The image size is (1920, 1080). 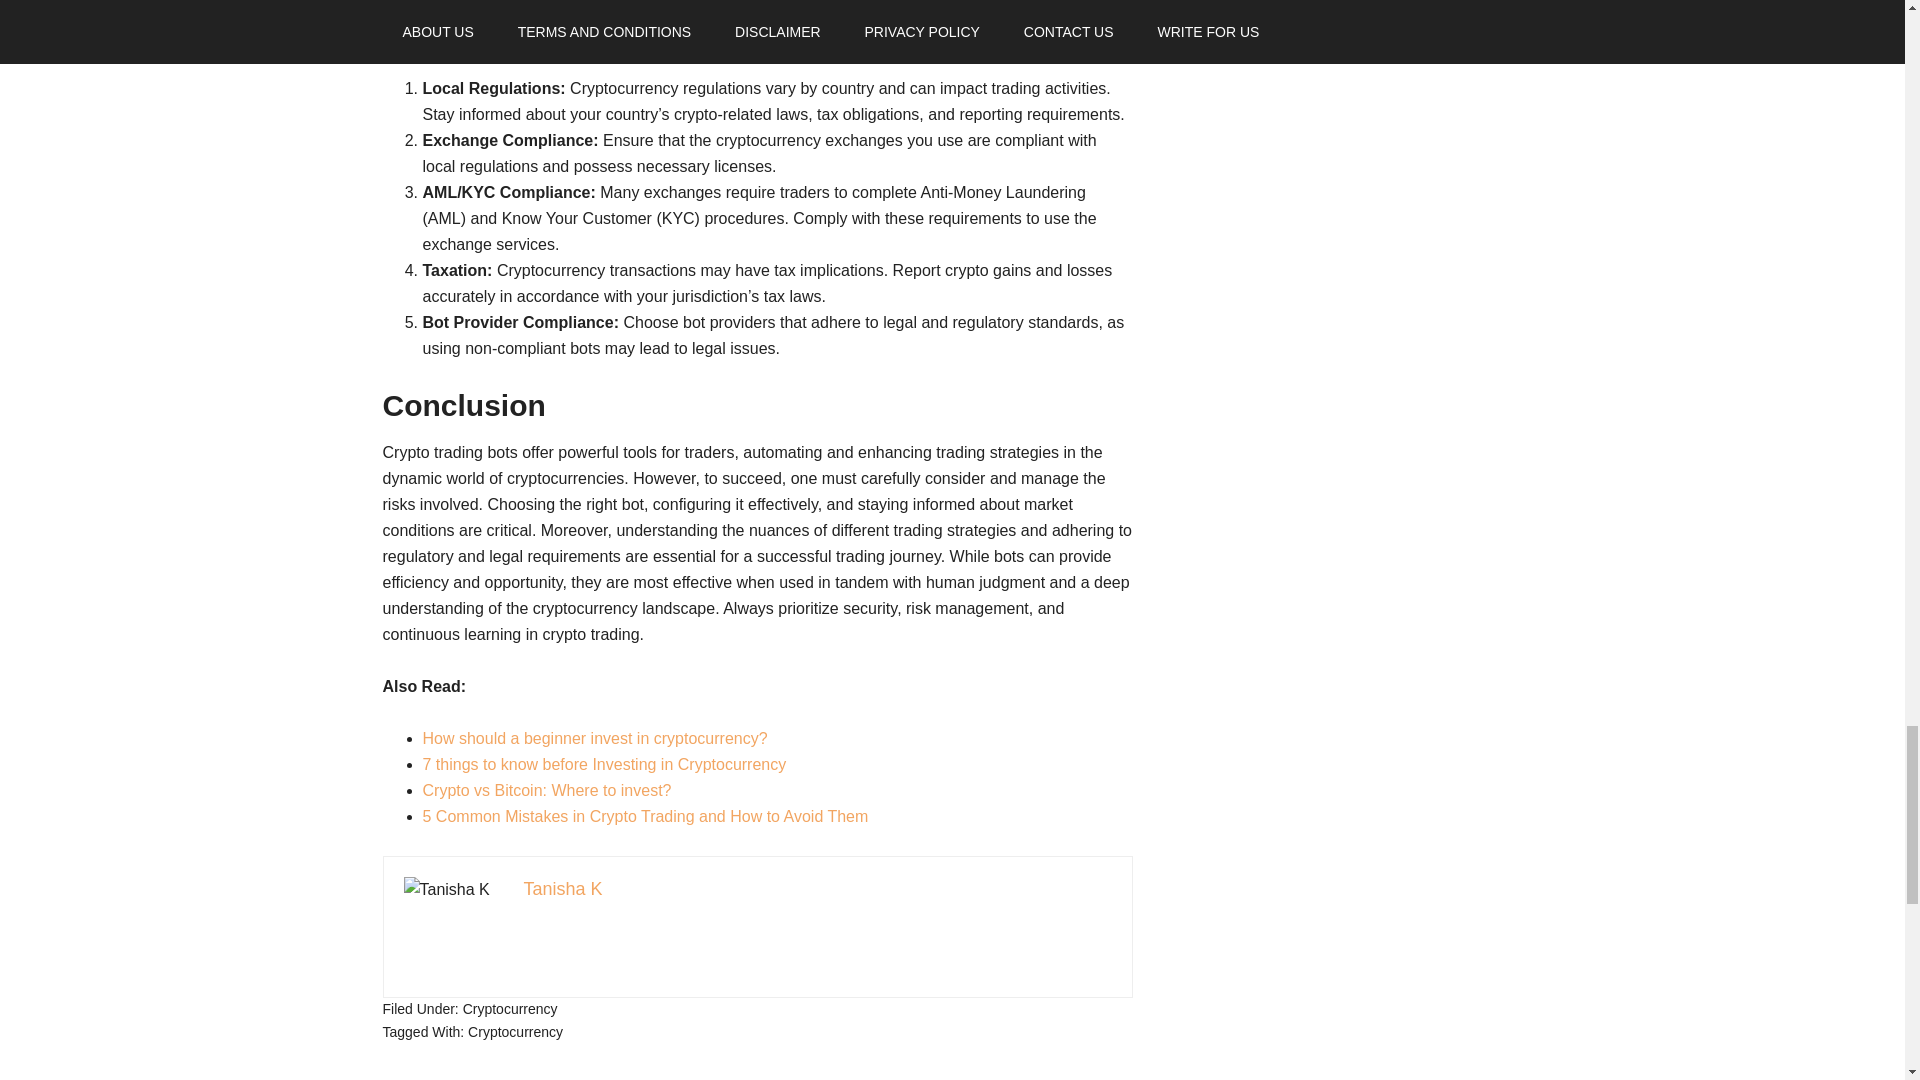 What do you see at coordinates (546, 790) in the screenshot?
I see `Crypto vs Bitcoin: Where to invest?` at bounding box center [546, 790].